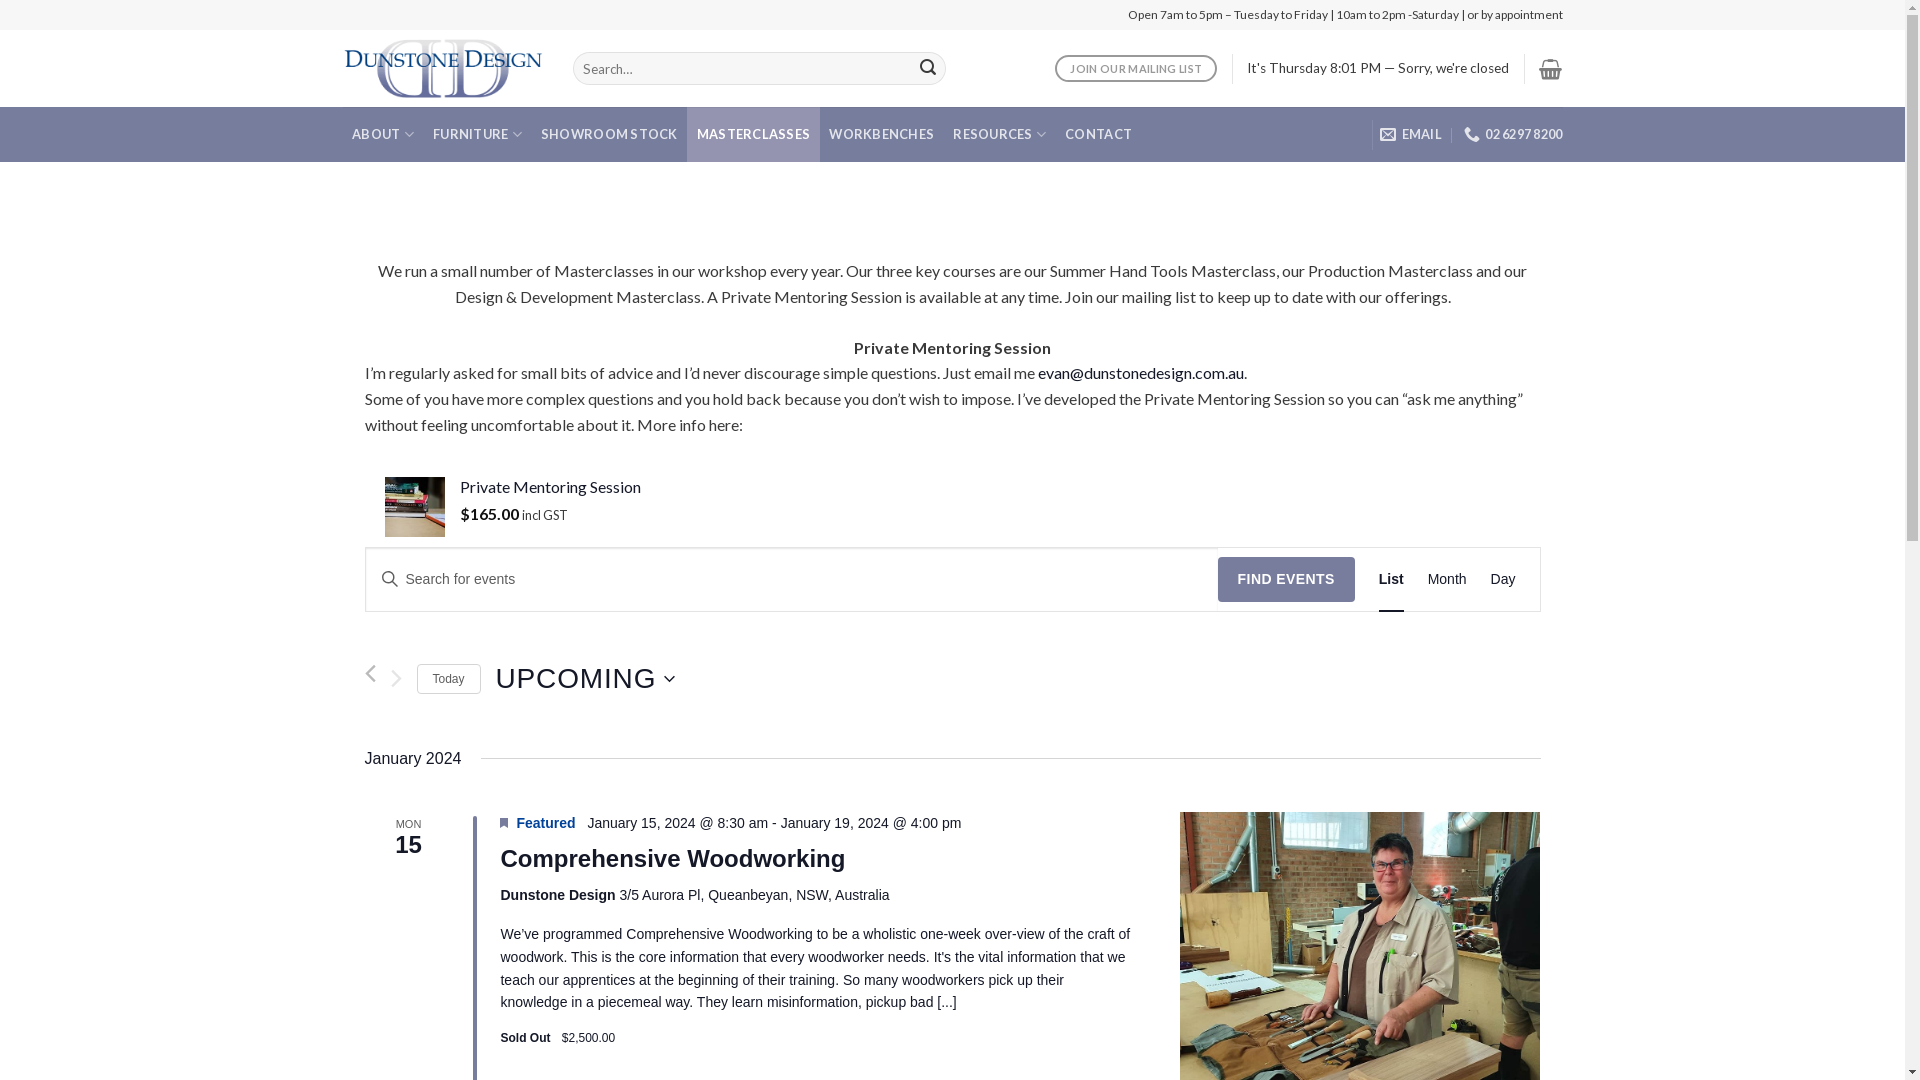  Describe the element at coordinates (1000, 488) in the screenshot. I see `Private Mentoring Session` at that location.